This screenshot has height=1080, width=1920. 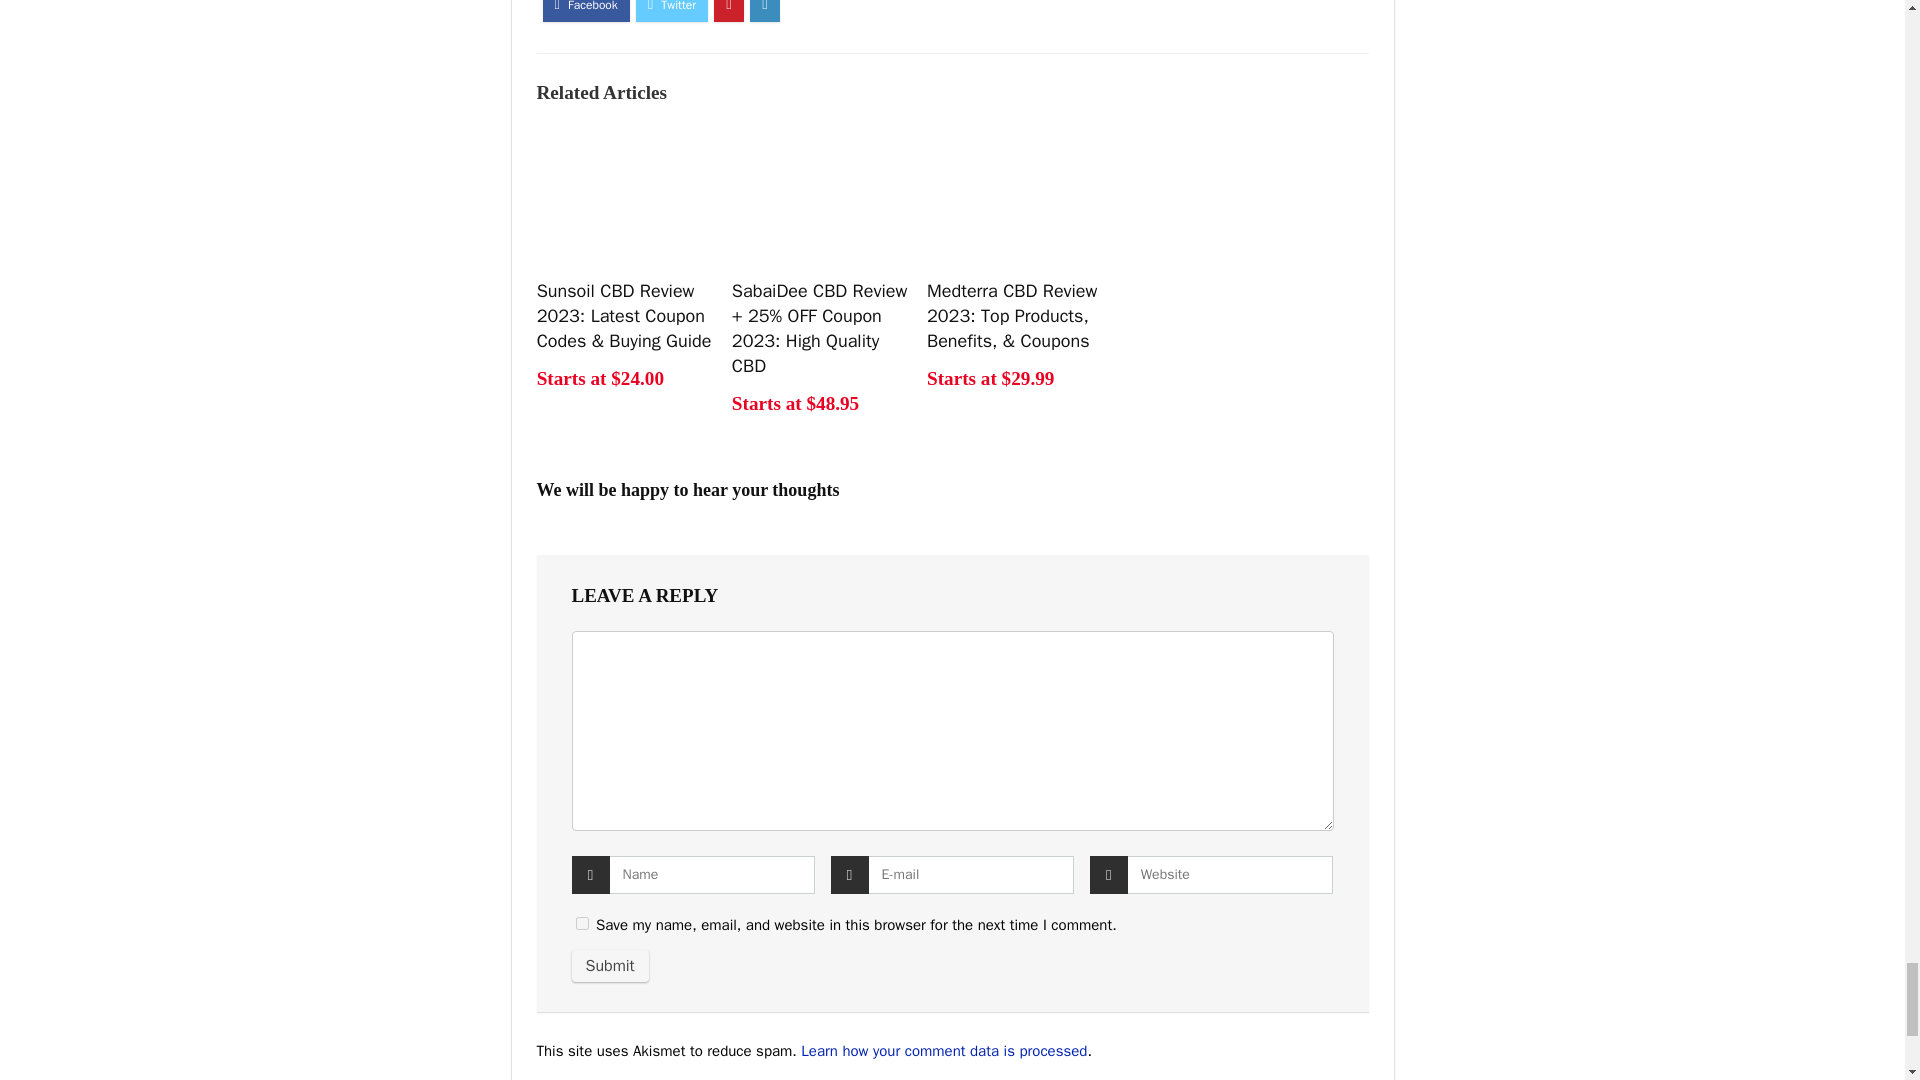 What do you see at coordinates (610, 966) in the screenshot?
I see `Submit` at bounding box center [610, 966].